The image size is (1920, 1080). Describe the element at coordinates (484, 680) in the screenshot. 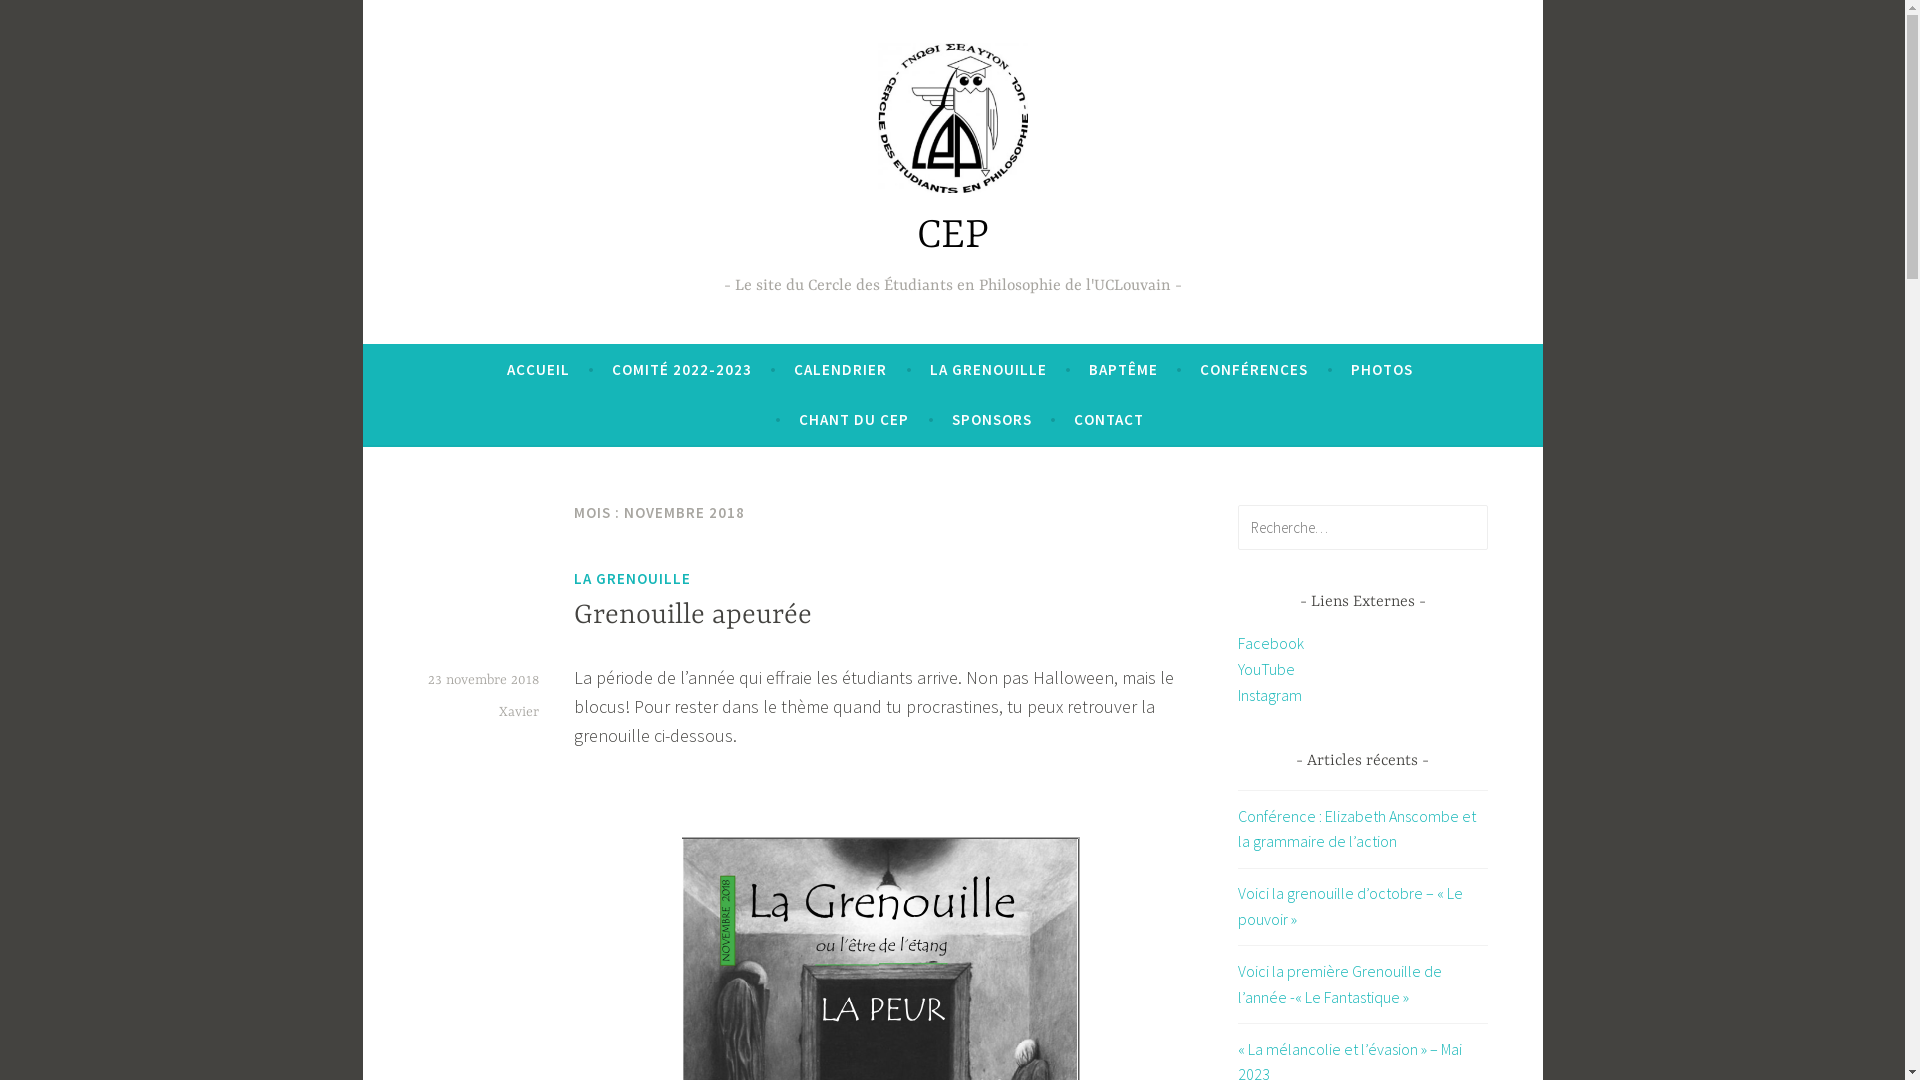

I see `23 novembre 2018` at that location.